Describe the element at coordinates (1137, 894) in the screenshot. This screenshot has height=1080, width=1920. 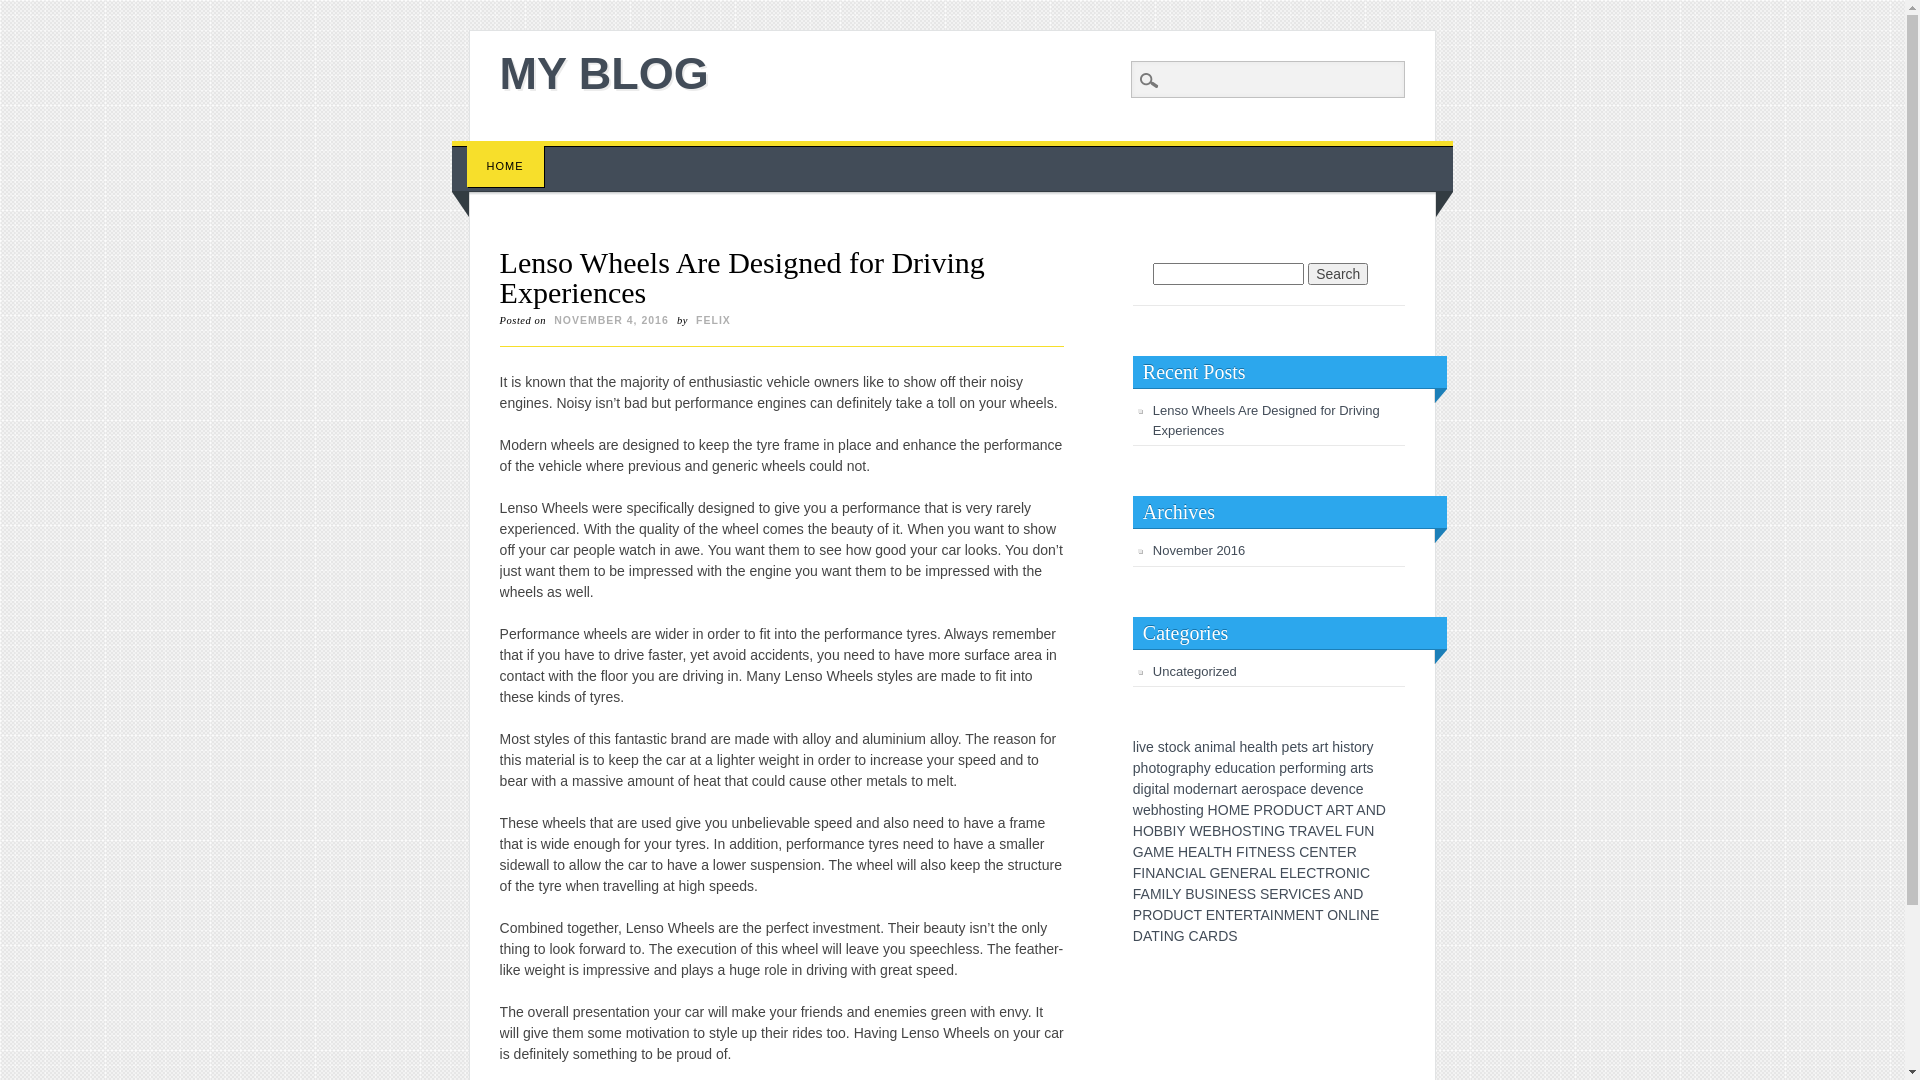
I see `F` at that location.